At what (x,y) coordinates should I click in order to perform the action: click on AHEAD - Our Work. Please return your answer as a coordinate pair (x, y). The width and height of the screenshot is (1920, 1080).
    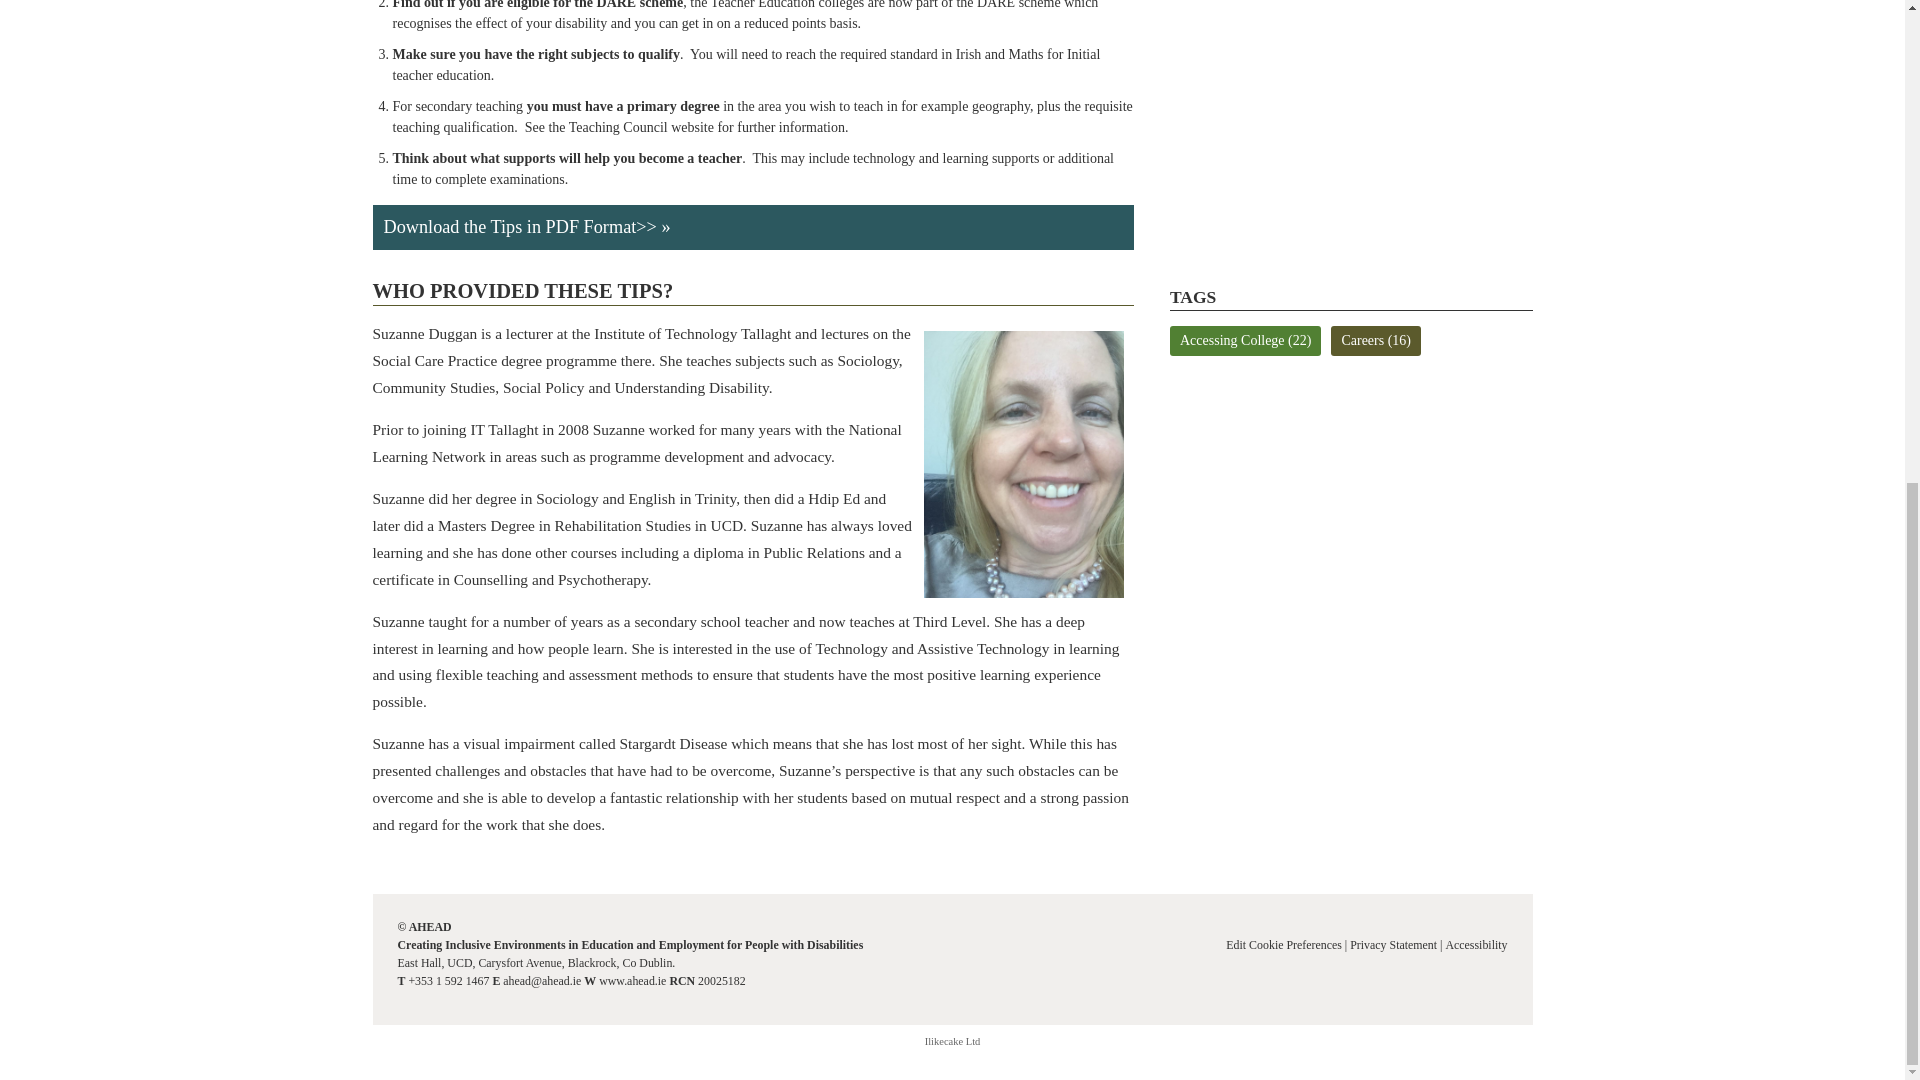
    Looking at the image, I should click on (1350, 124).